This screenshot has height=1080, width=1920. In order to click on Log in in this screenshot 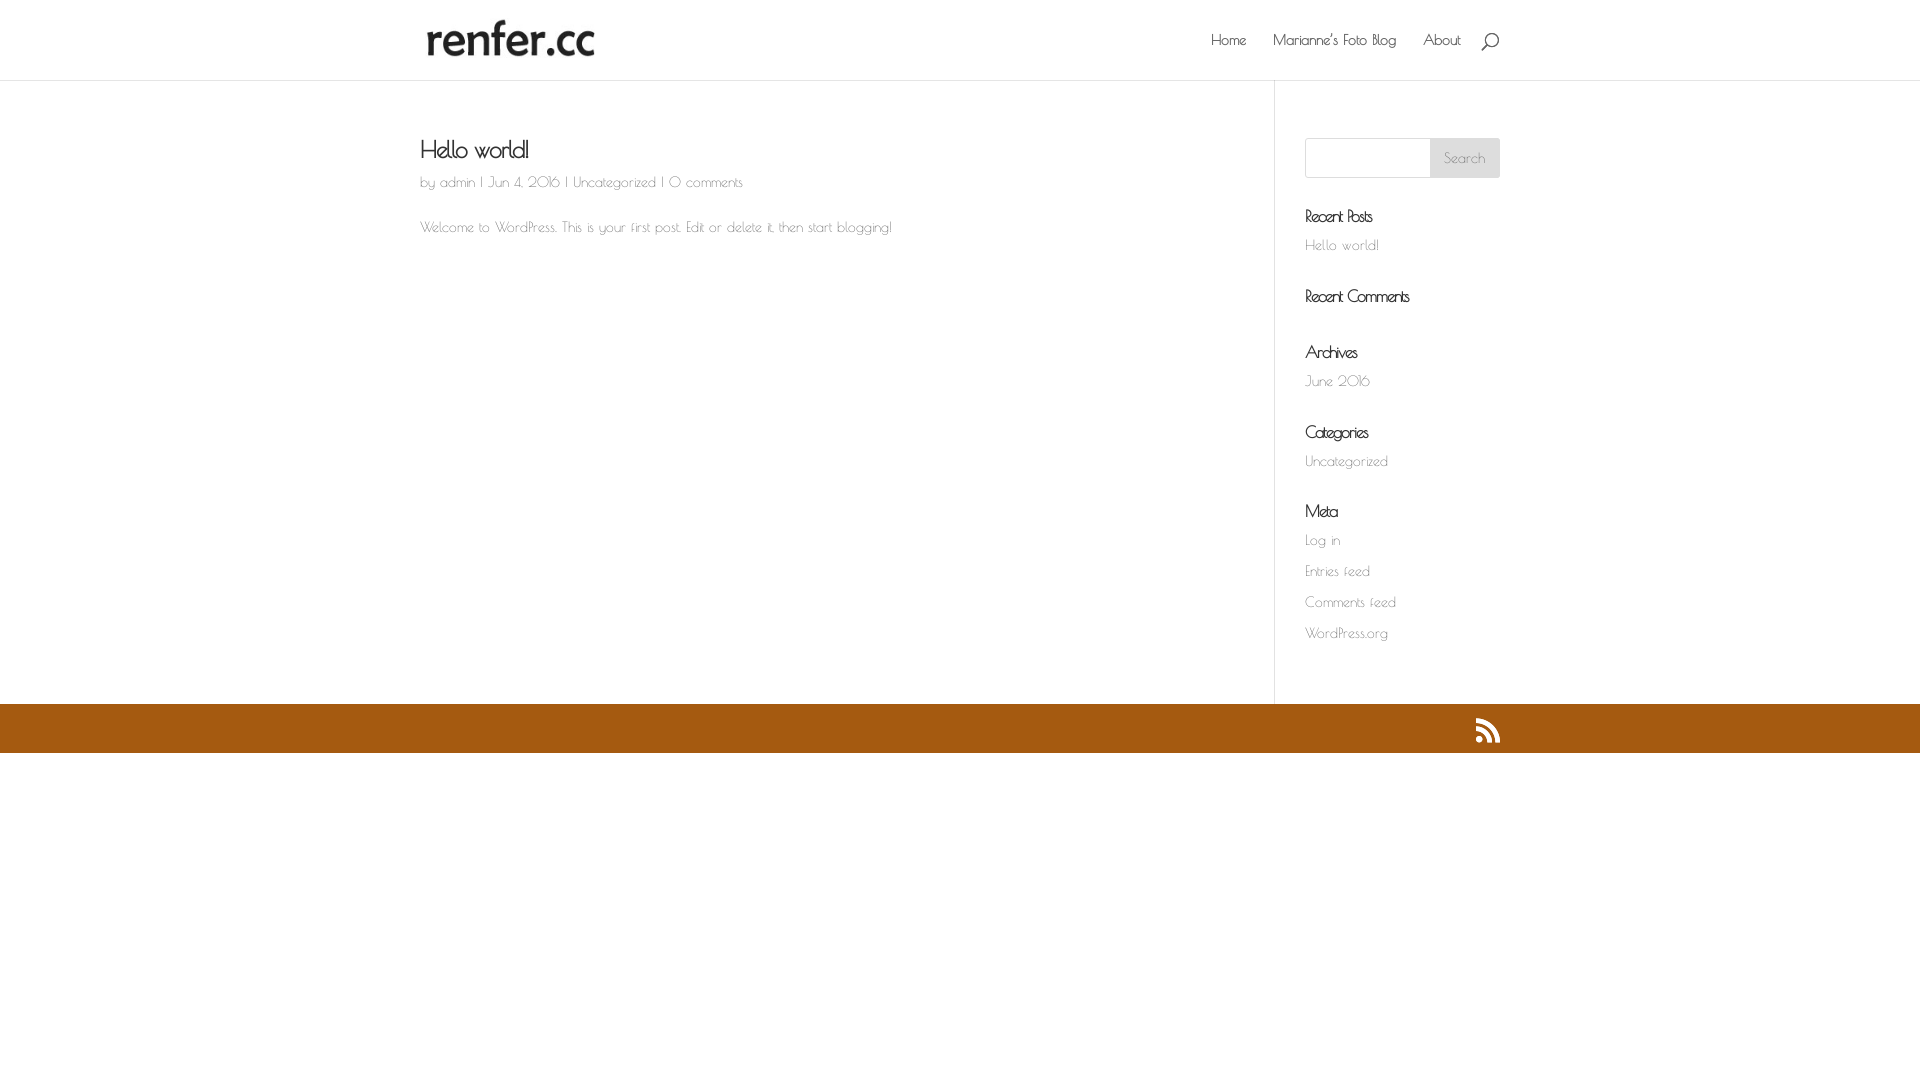, I will do `click(1322, 540)`.